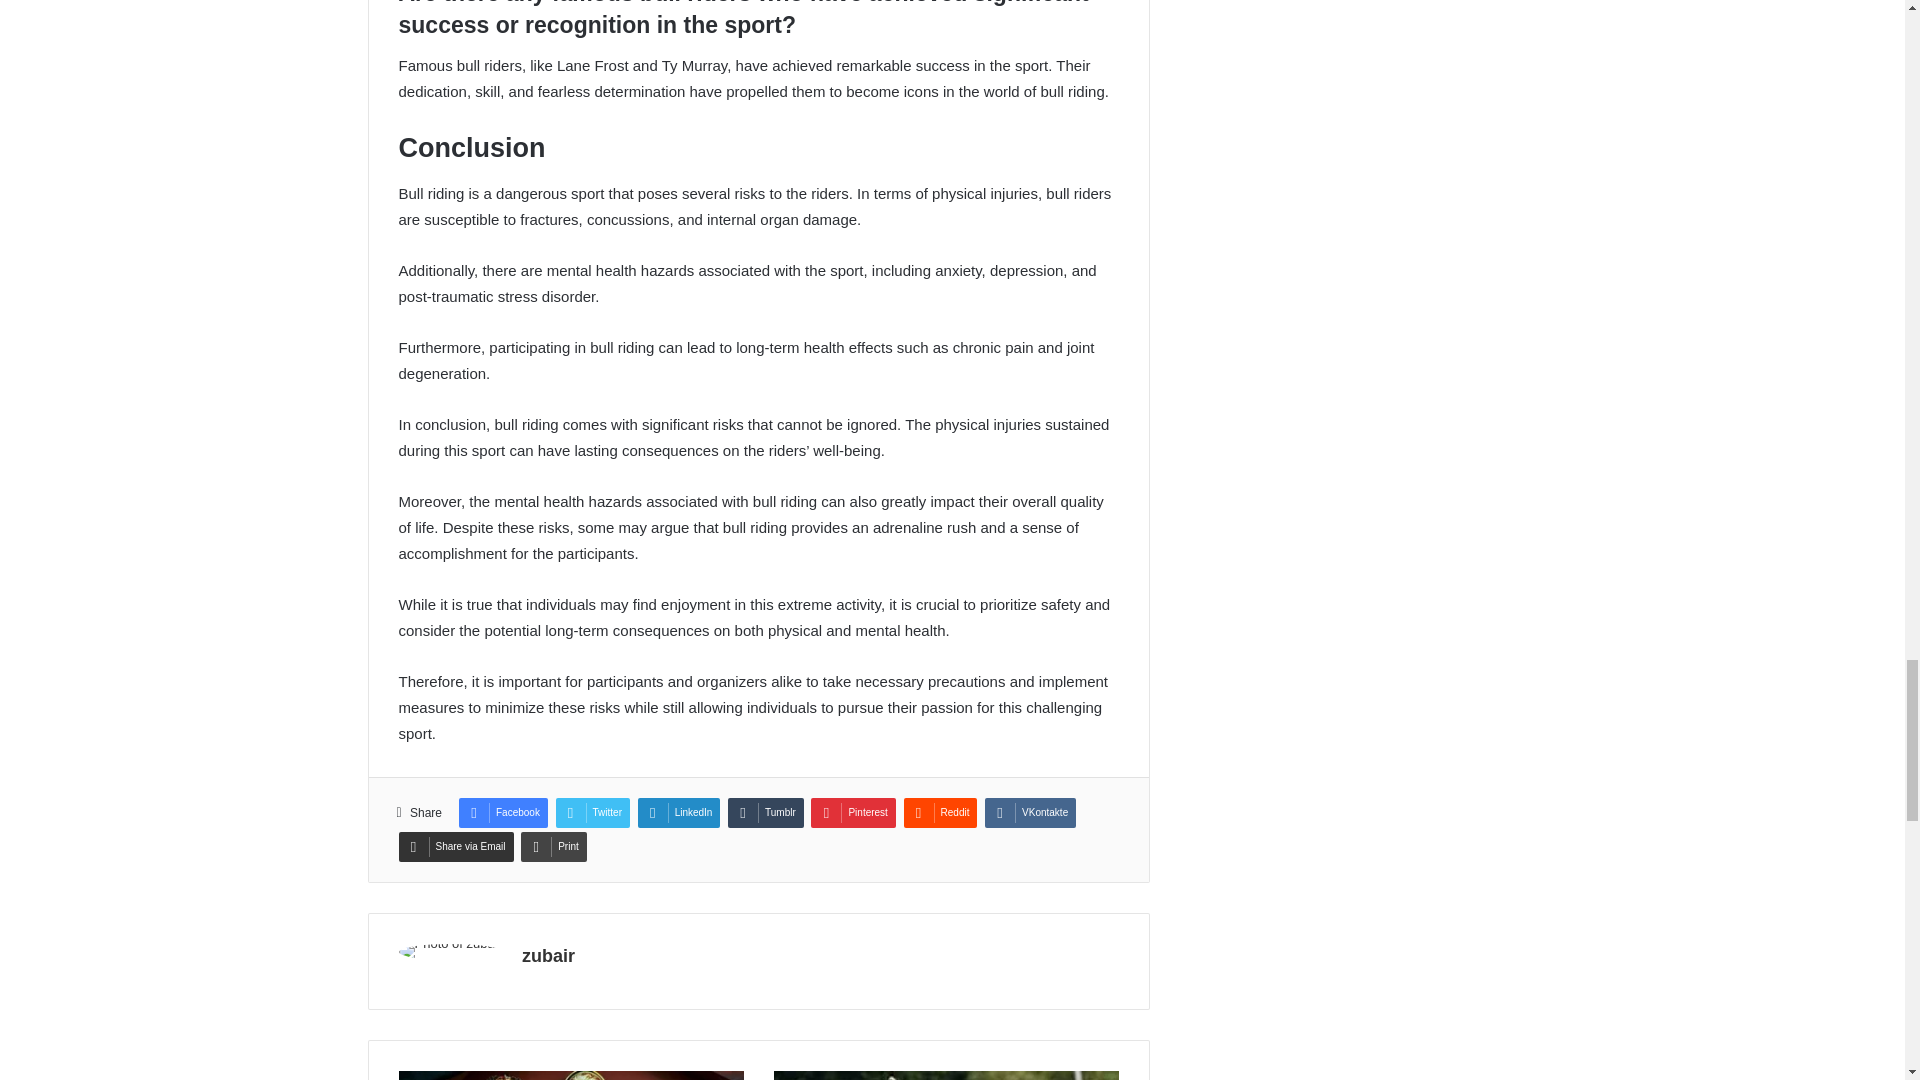  Describe the element at coordinates (766, 813) in the screenshot. I see `Tumblr` at that location.